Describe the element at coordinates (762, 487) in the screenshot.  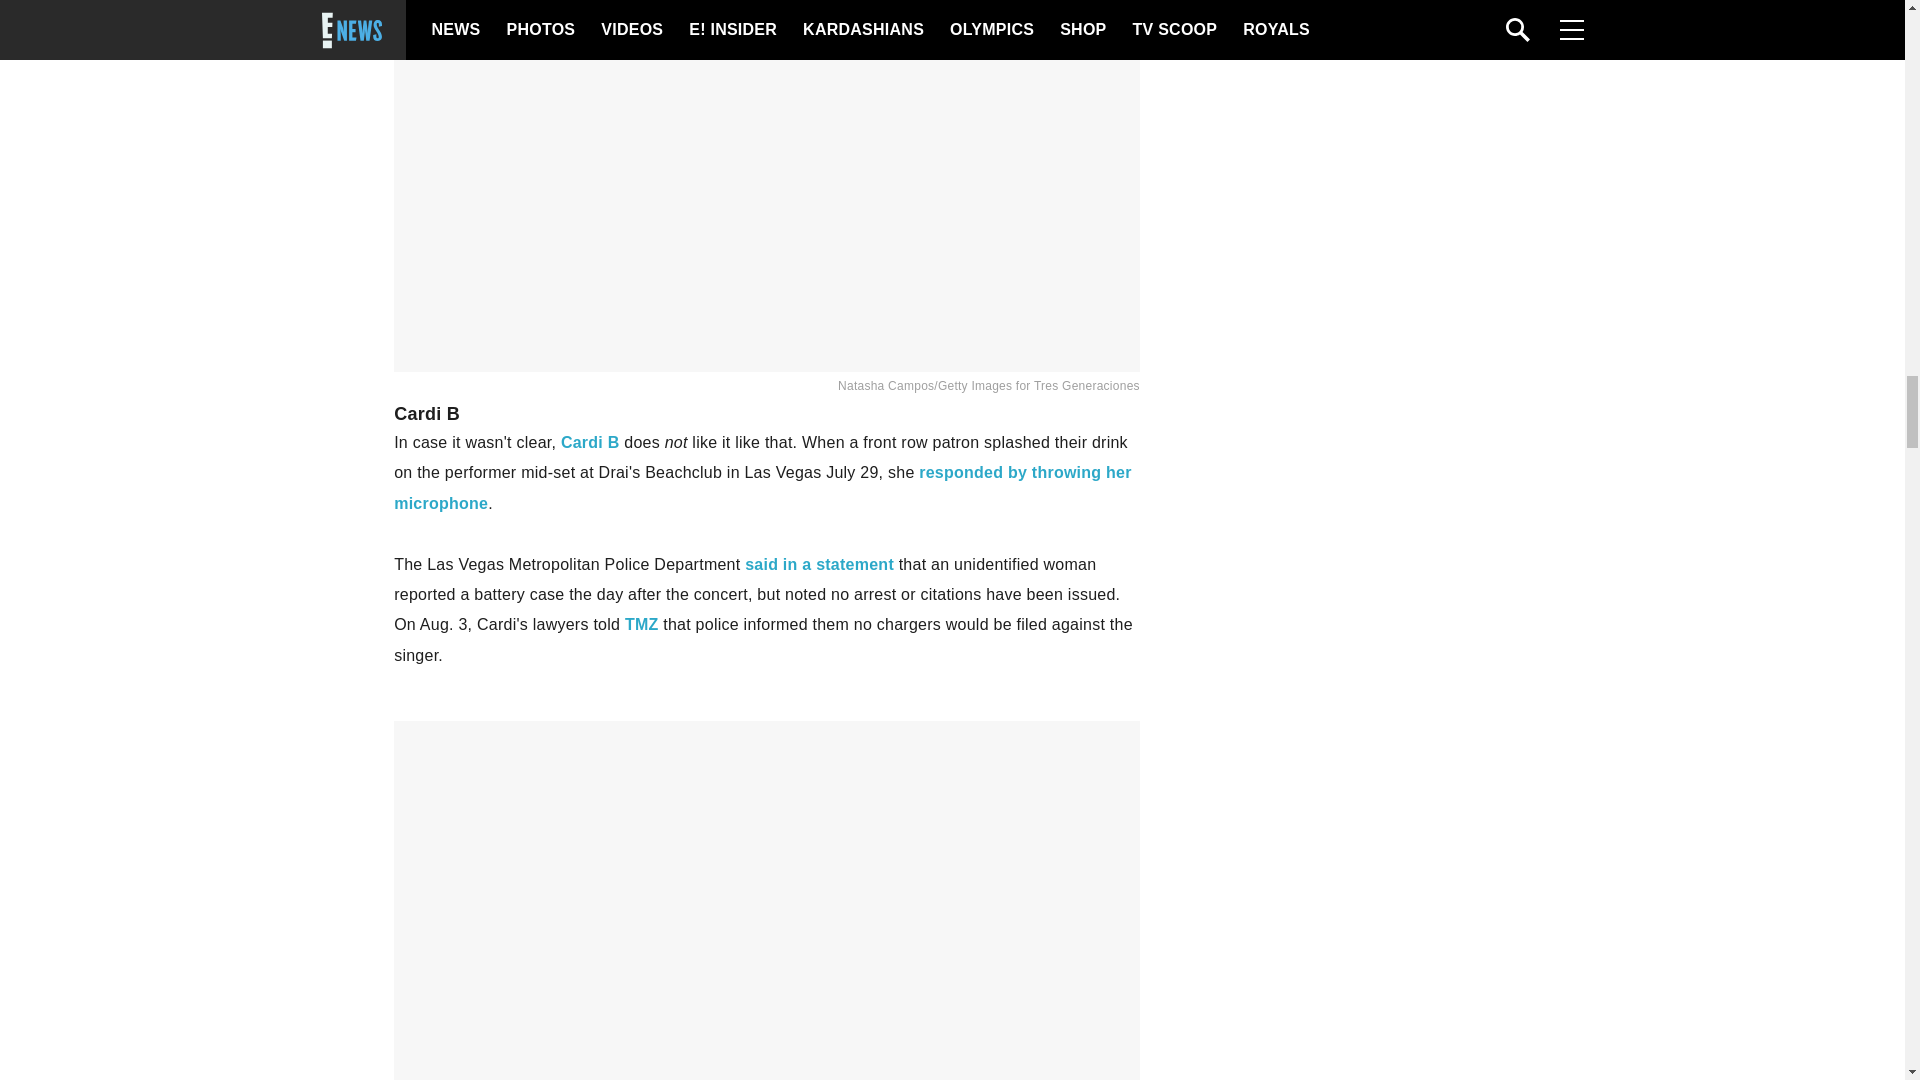
I see `responded by throwing her microphone` at that location.